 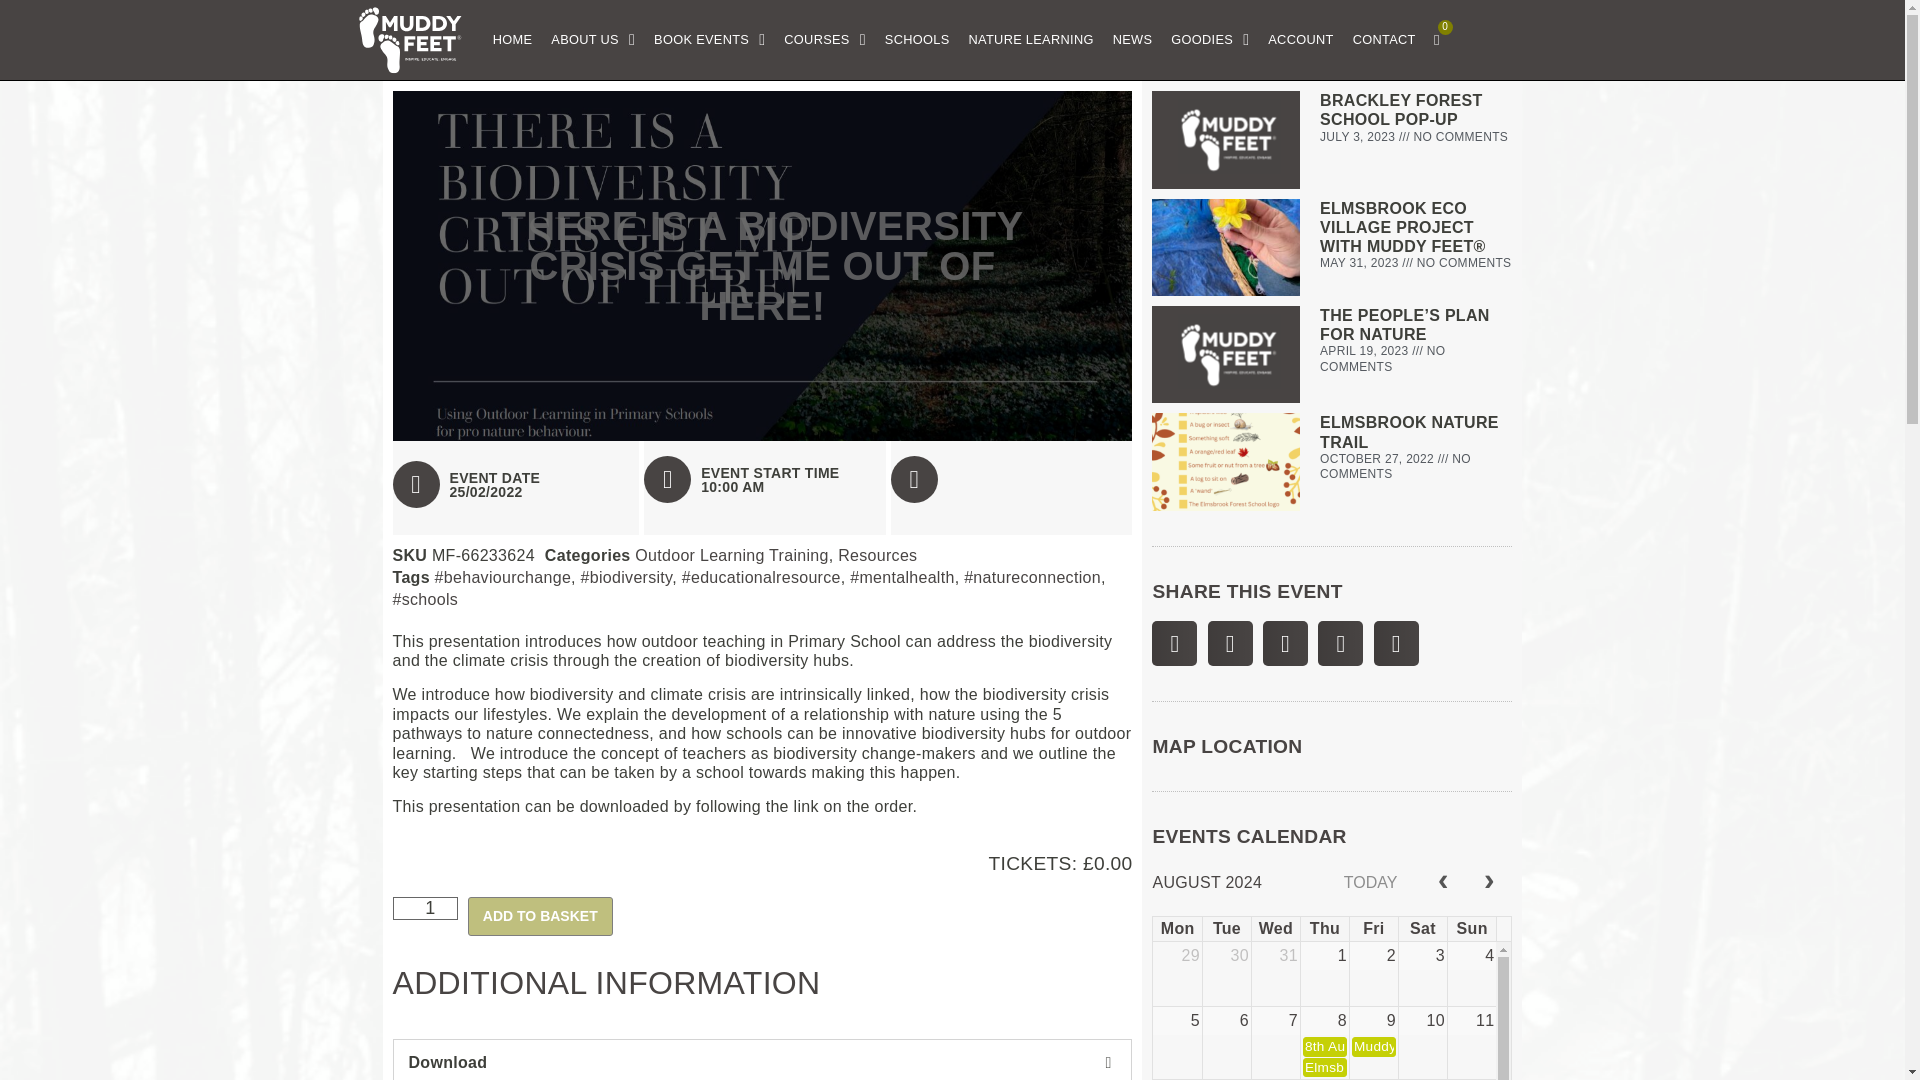 What do you see at coordinates (1384, 39) in the screenshot?
I see `CONTACT` at bounding box center [1384, 39].